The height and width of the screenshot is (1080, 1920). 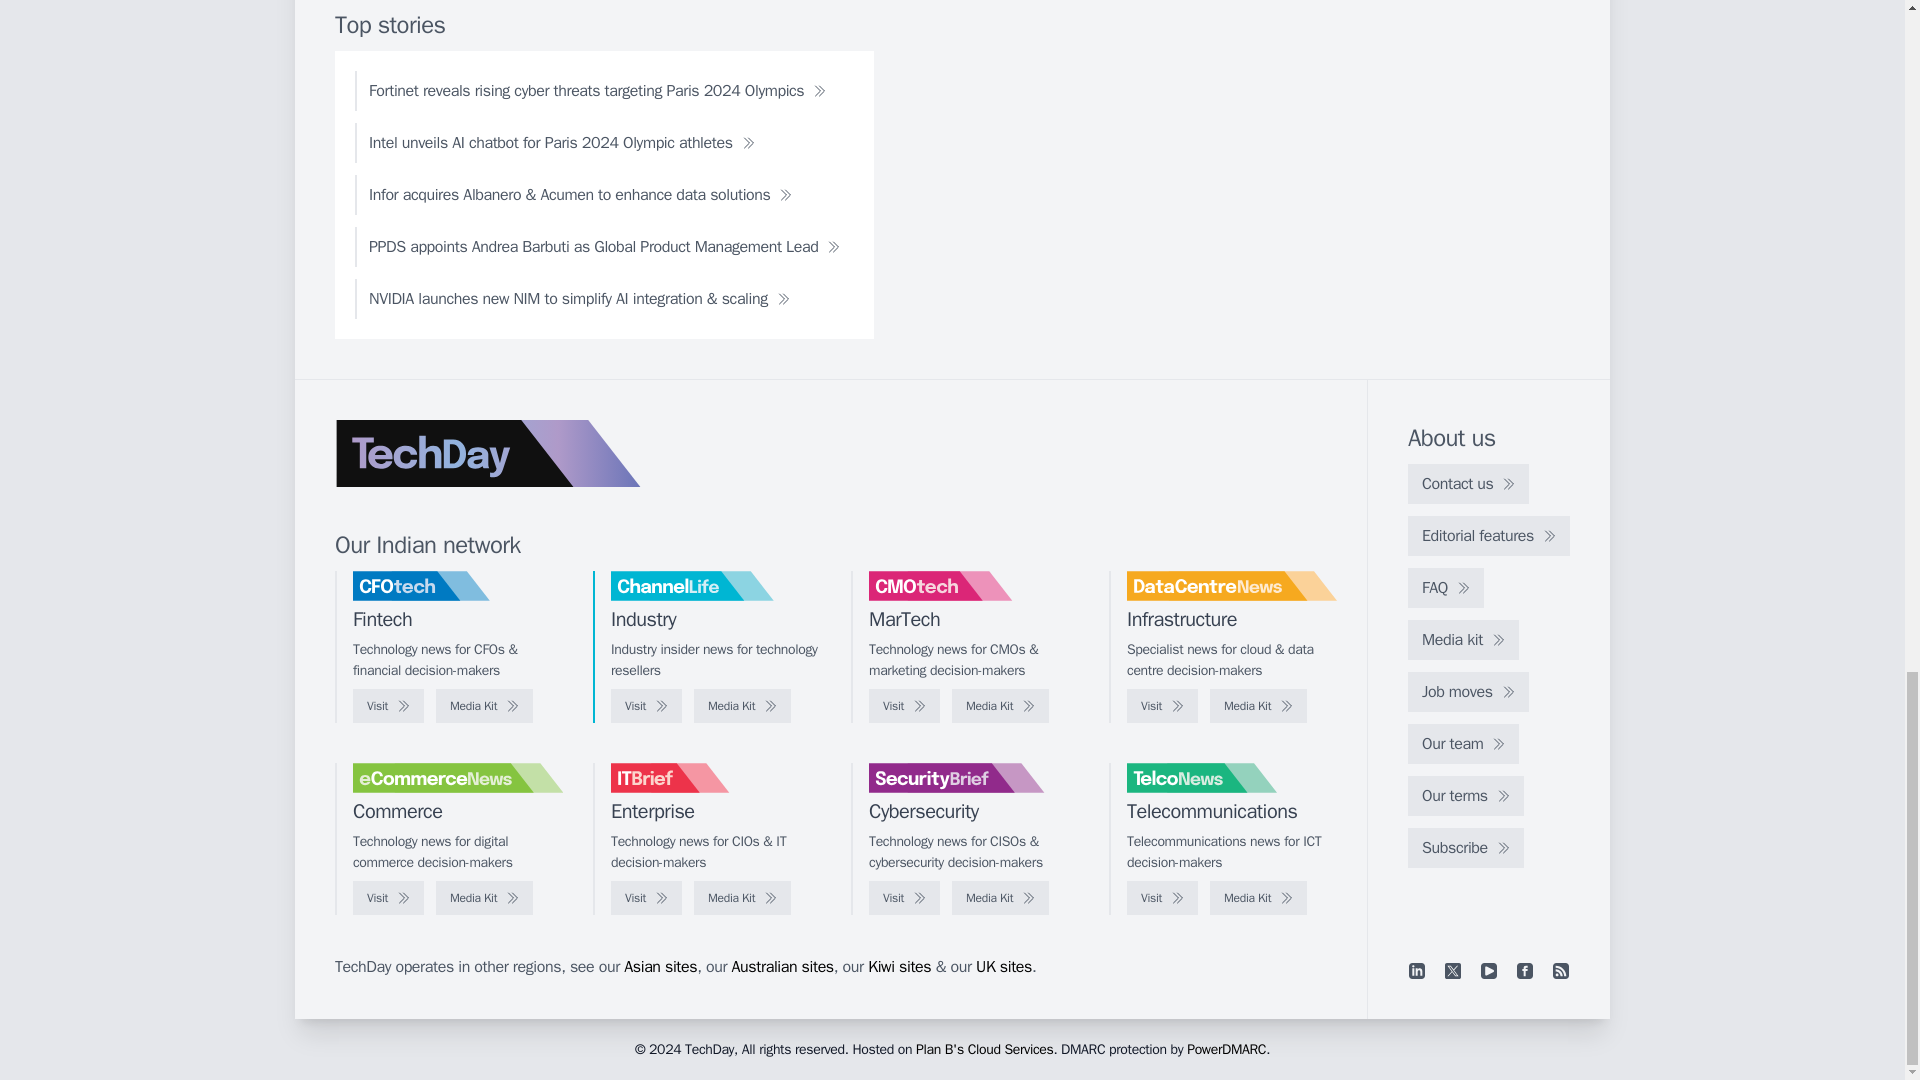 What do you see at coordinates (742, 706) in the screenshot?
I see `Media Kit` at bounding box center [742, 706].